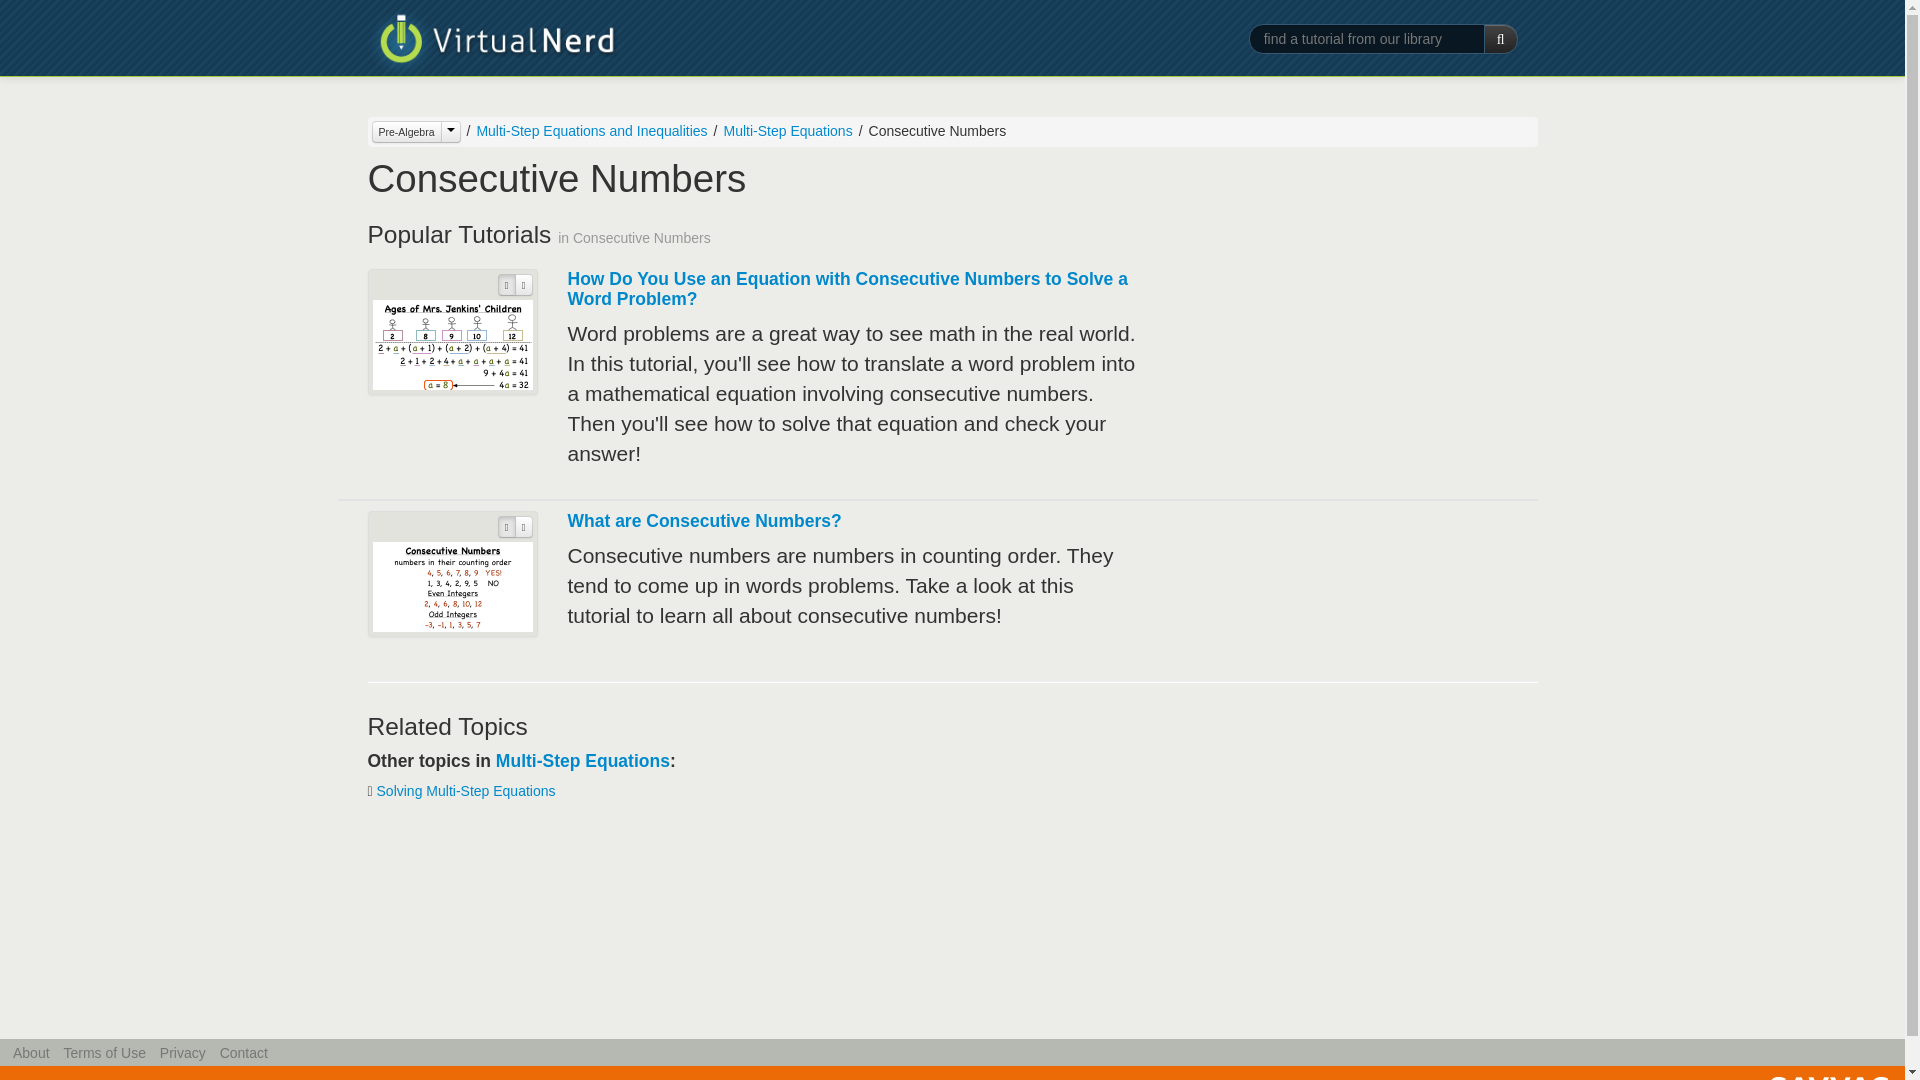 The image size is (1920, 1080). What do you see at coordinates (244, 1052) in the screenshot?
I see `Contact` at bounding box center [244, 1052].